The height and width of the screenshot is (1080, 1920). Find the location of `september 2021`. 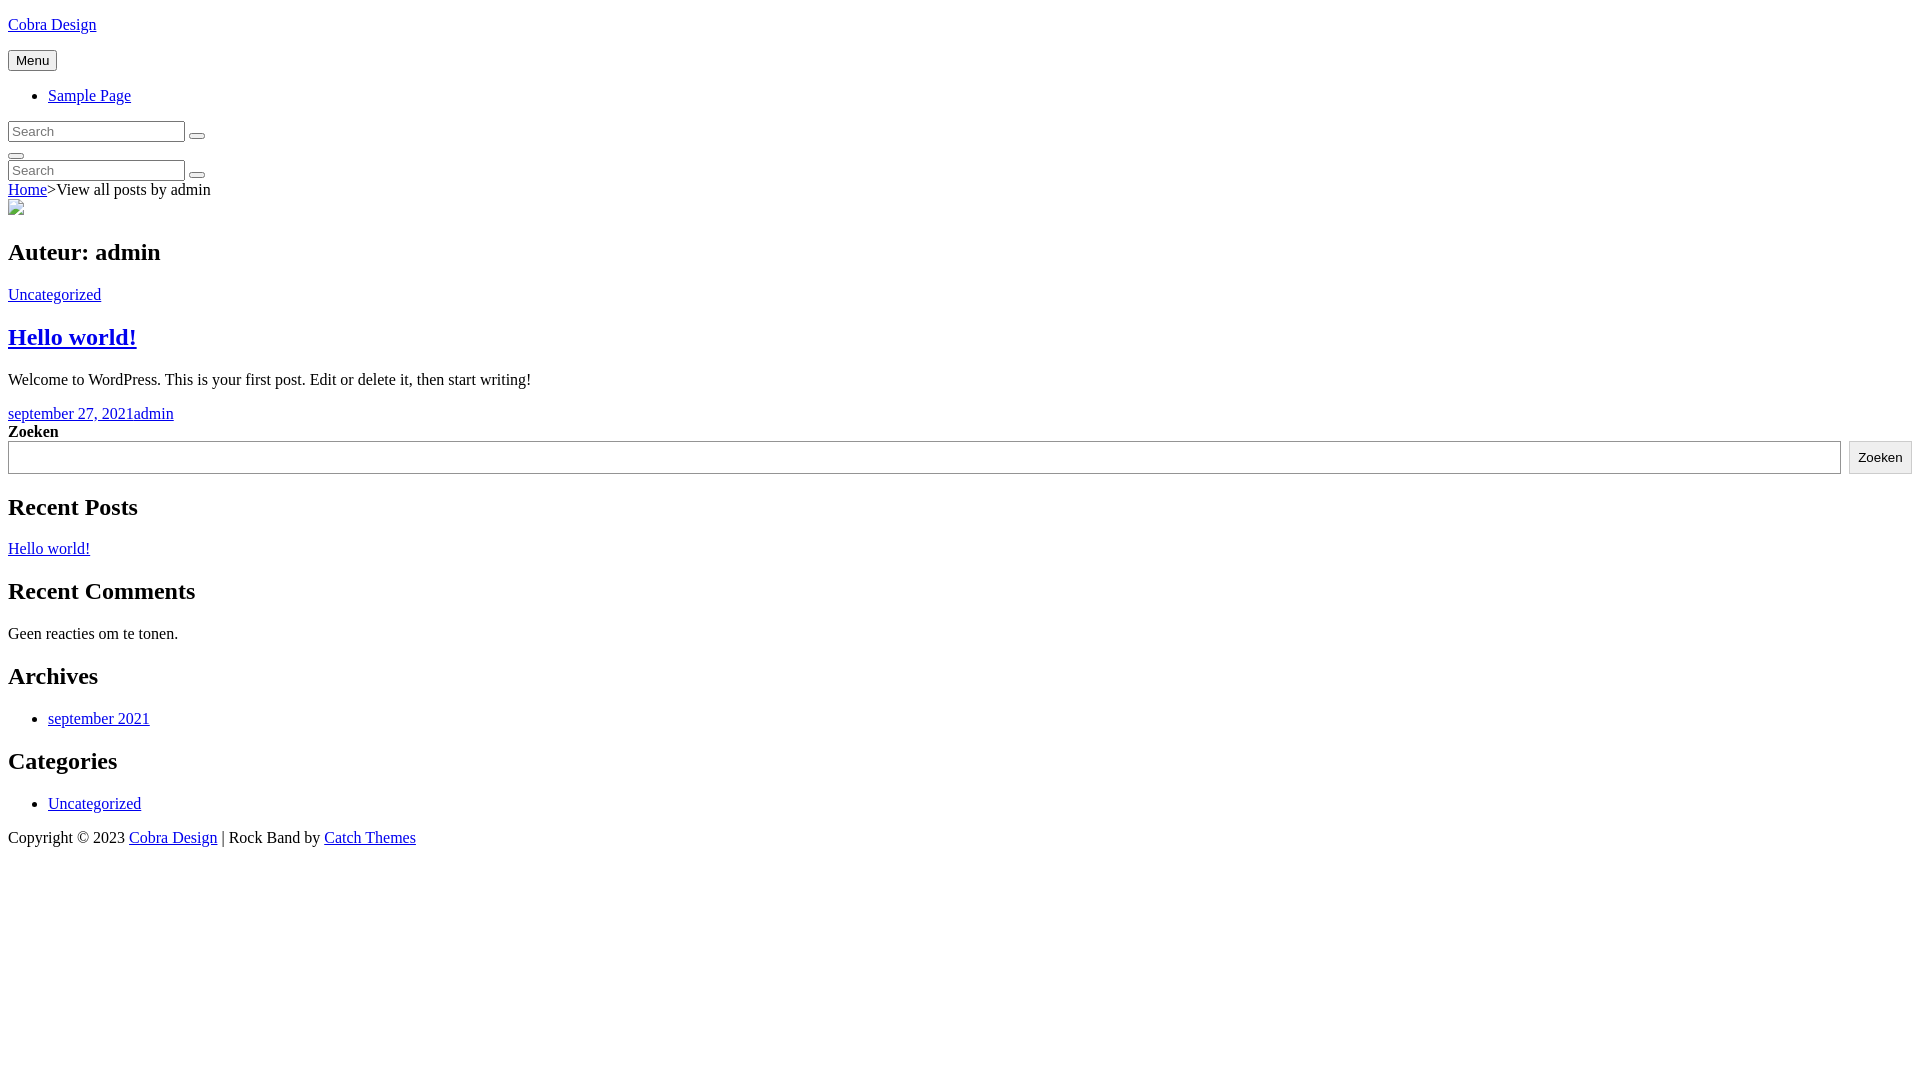

september 2021 is located at coordinates (99, 718).